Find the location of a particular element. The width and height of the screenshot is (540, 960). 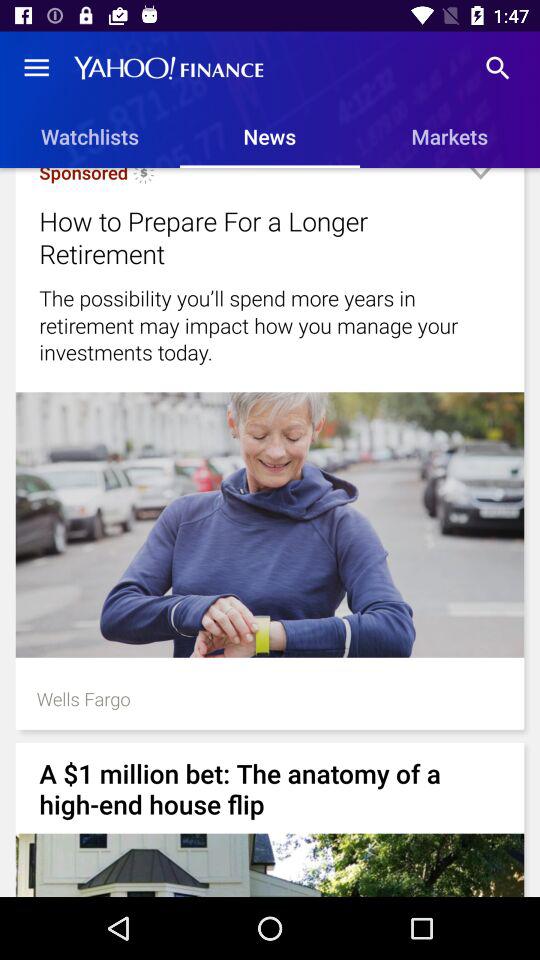

flip until the a 1 million is located at coordinates (270, 788).